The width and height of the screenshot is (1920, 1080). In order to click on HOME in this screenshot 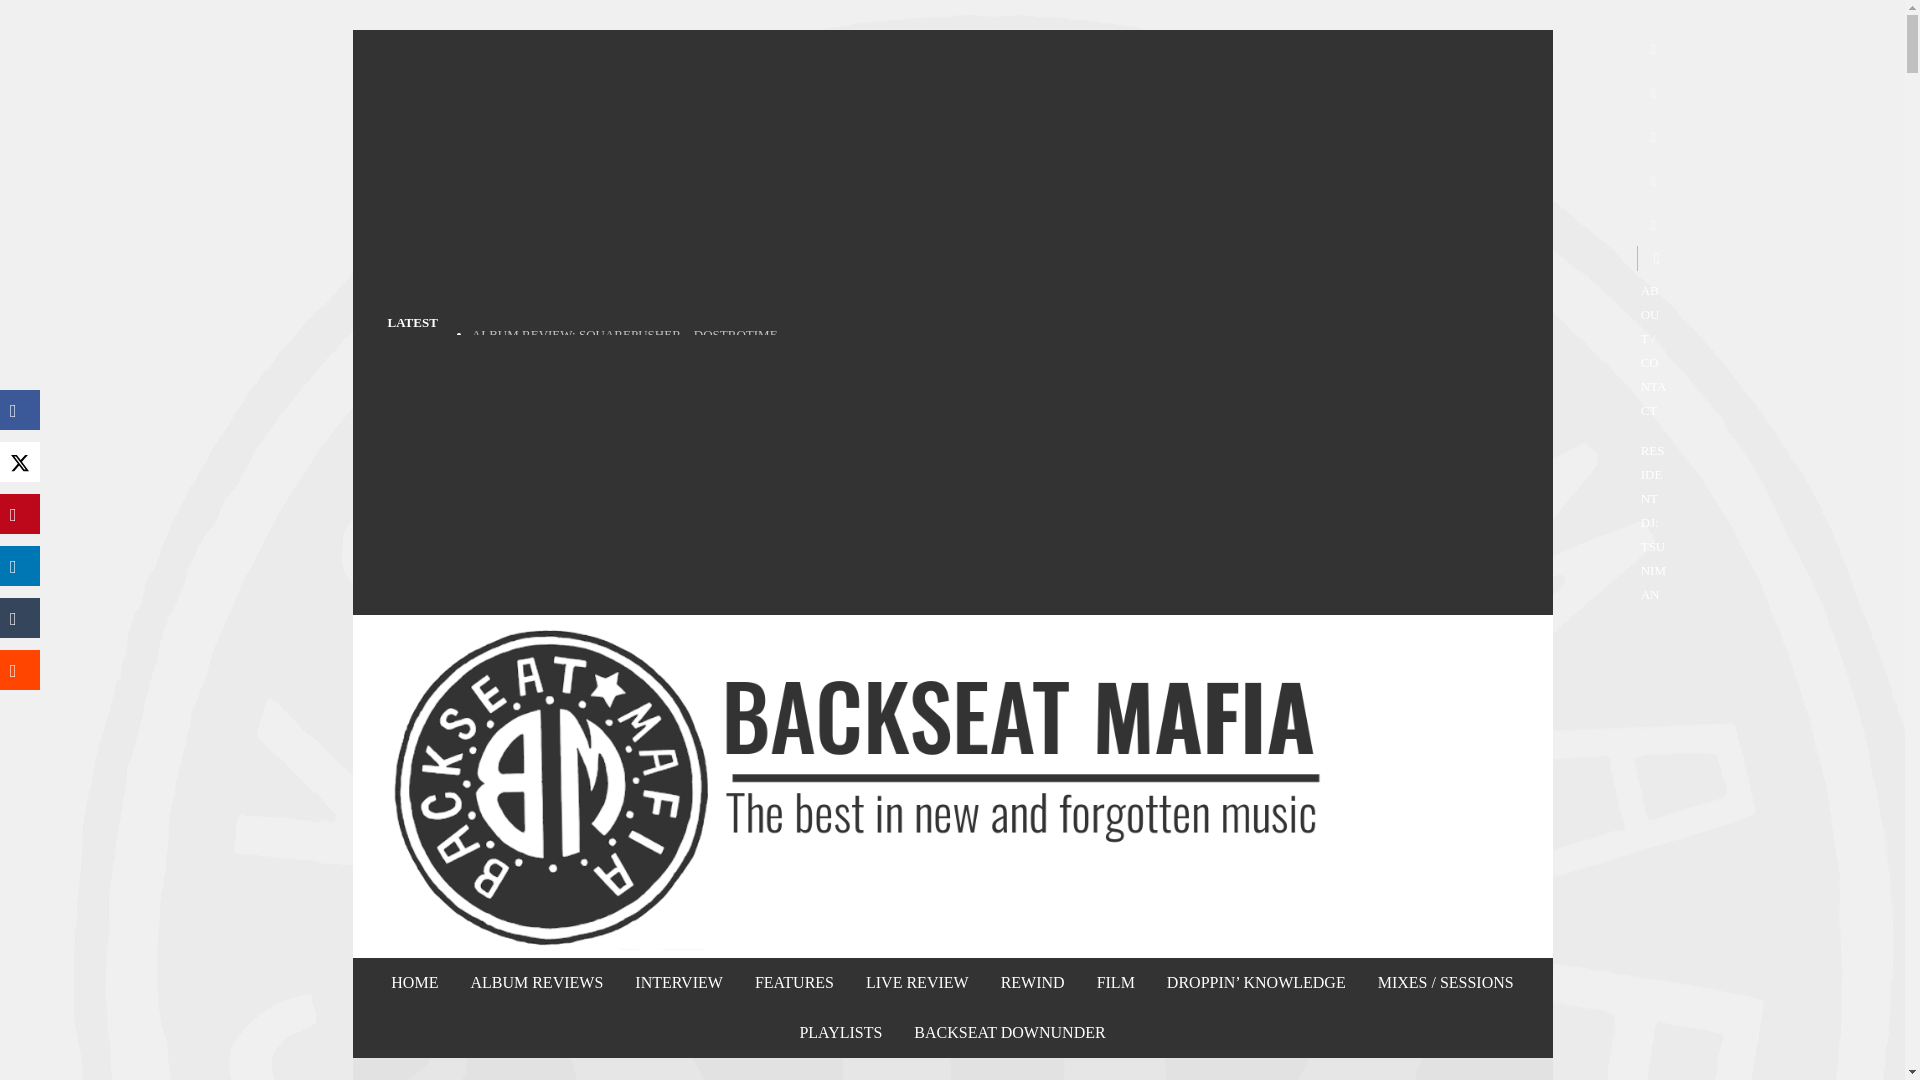, I will do `click(414, 982)`.